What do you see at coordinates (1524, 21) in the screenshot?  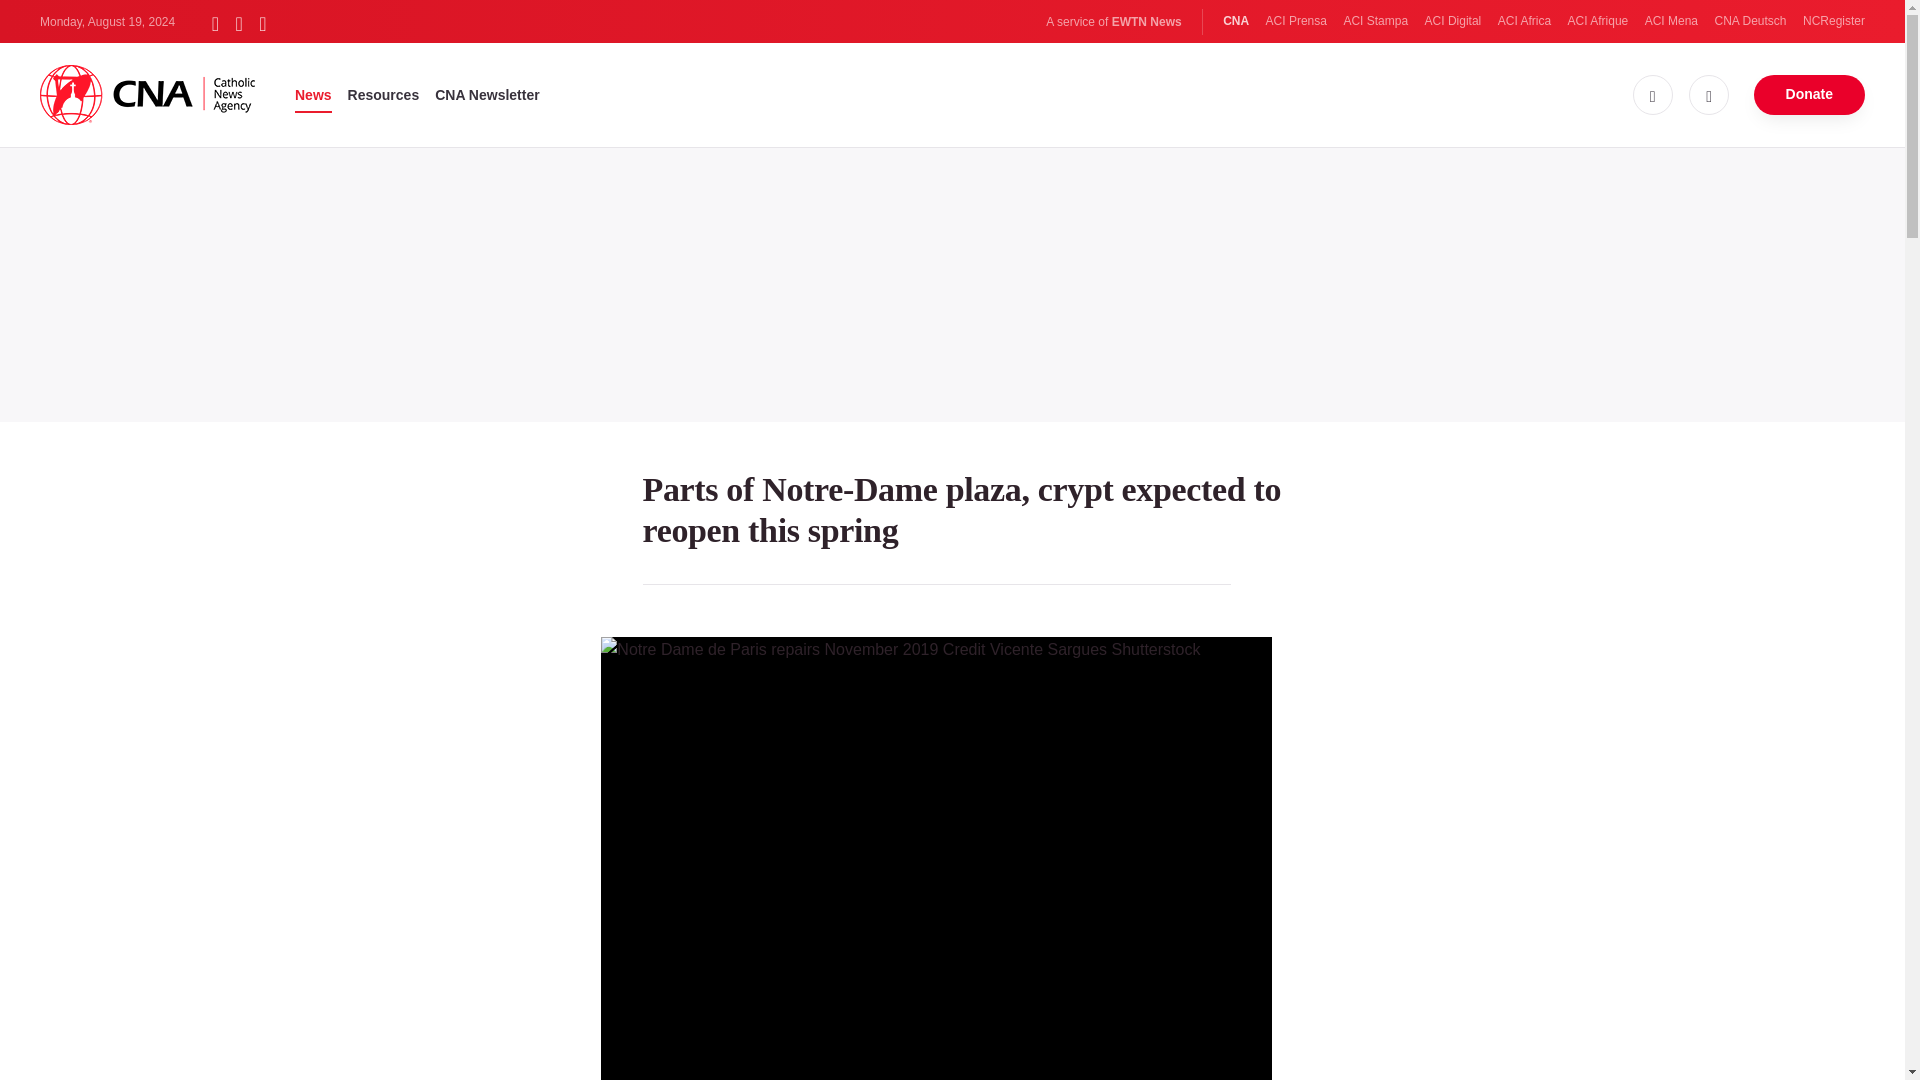 I see `ACI Africa` at bounding box center [1524, 21].